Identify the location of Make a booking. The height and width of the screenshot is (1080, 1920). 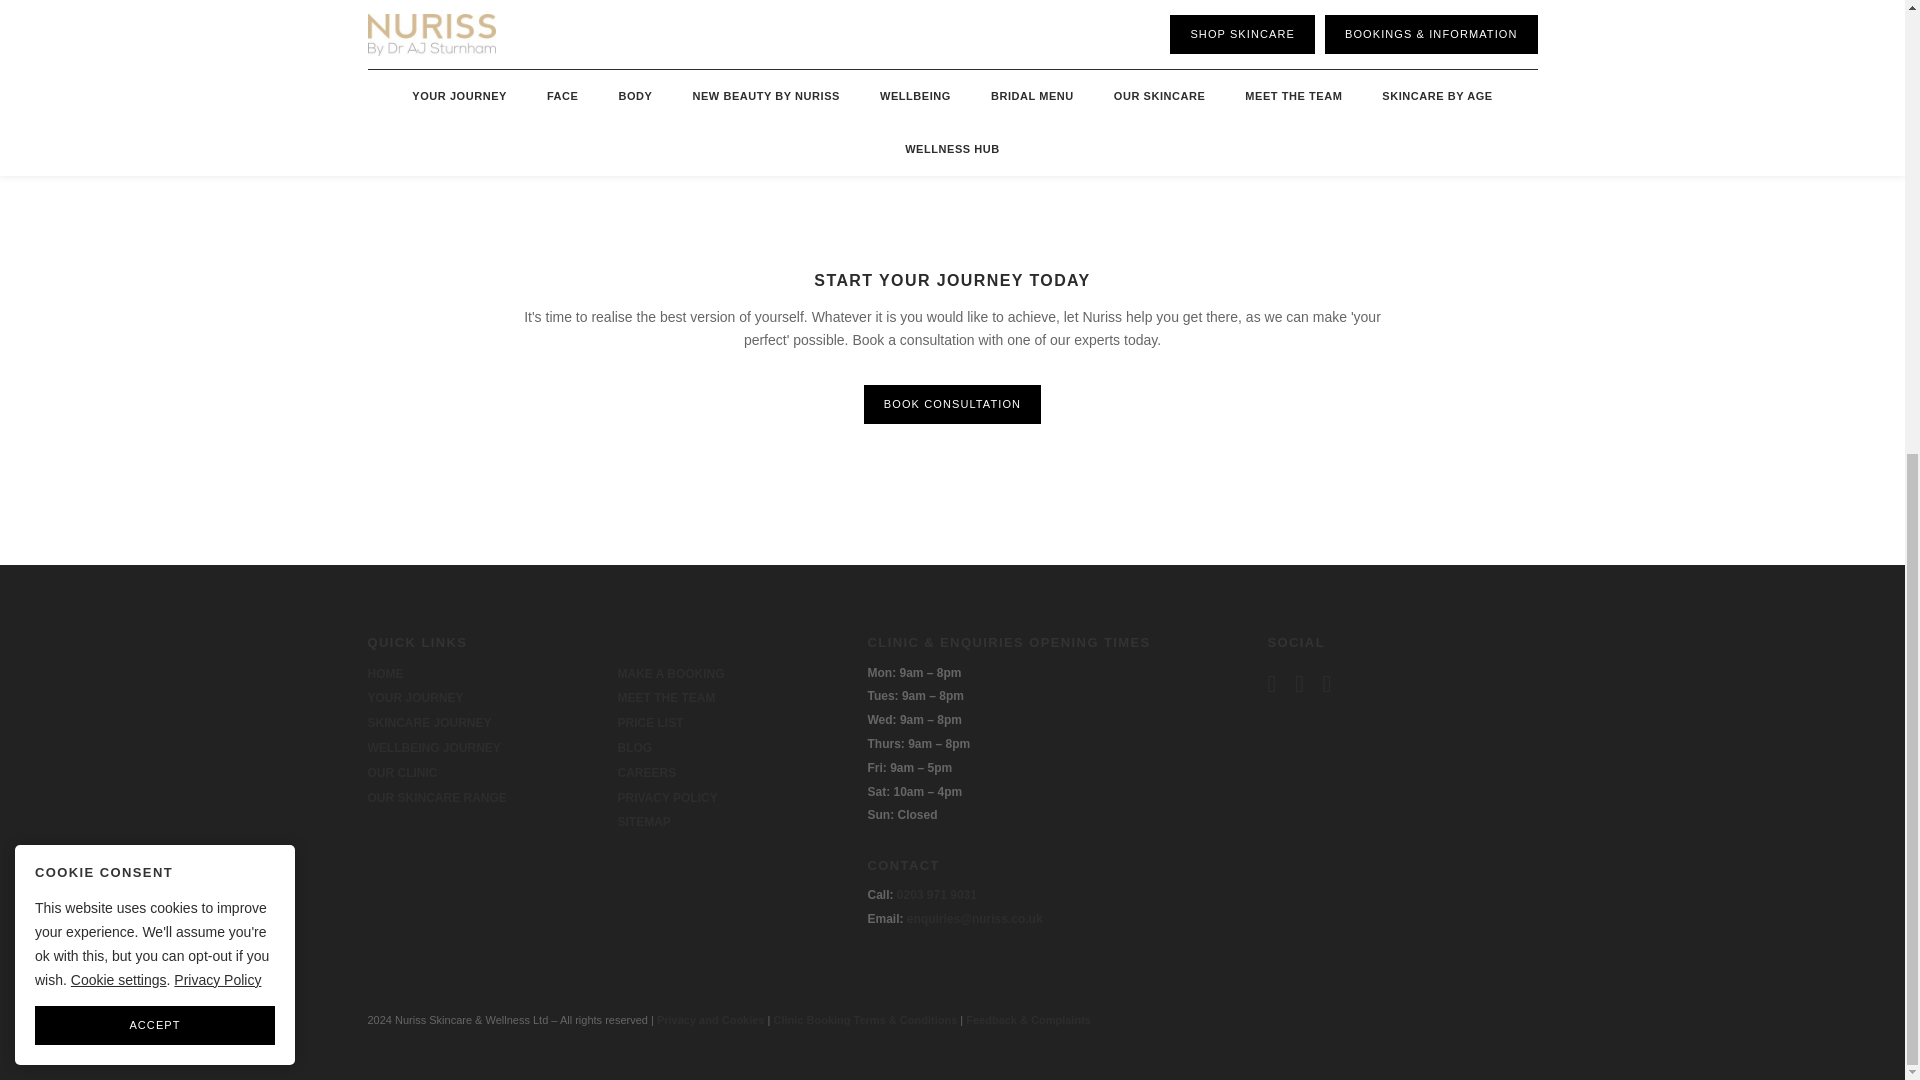
(672, 674).